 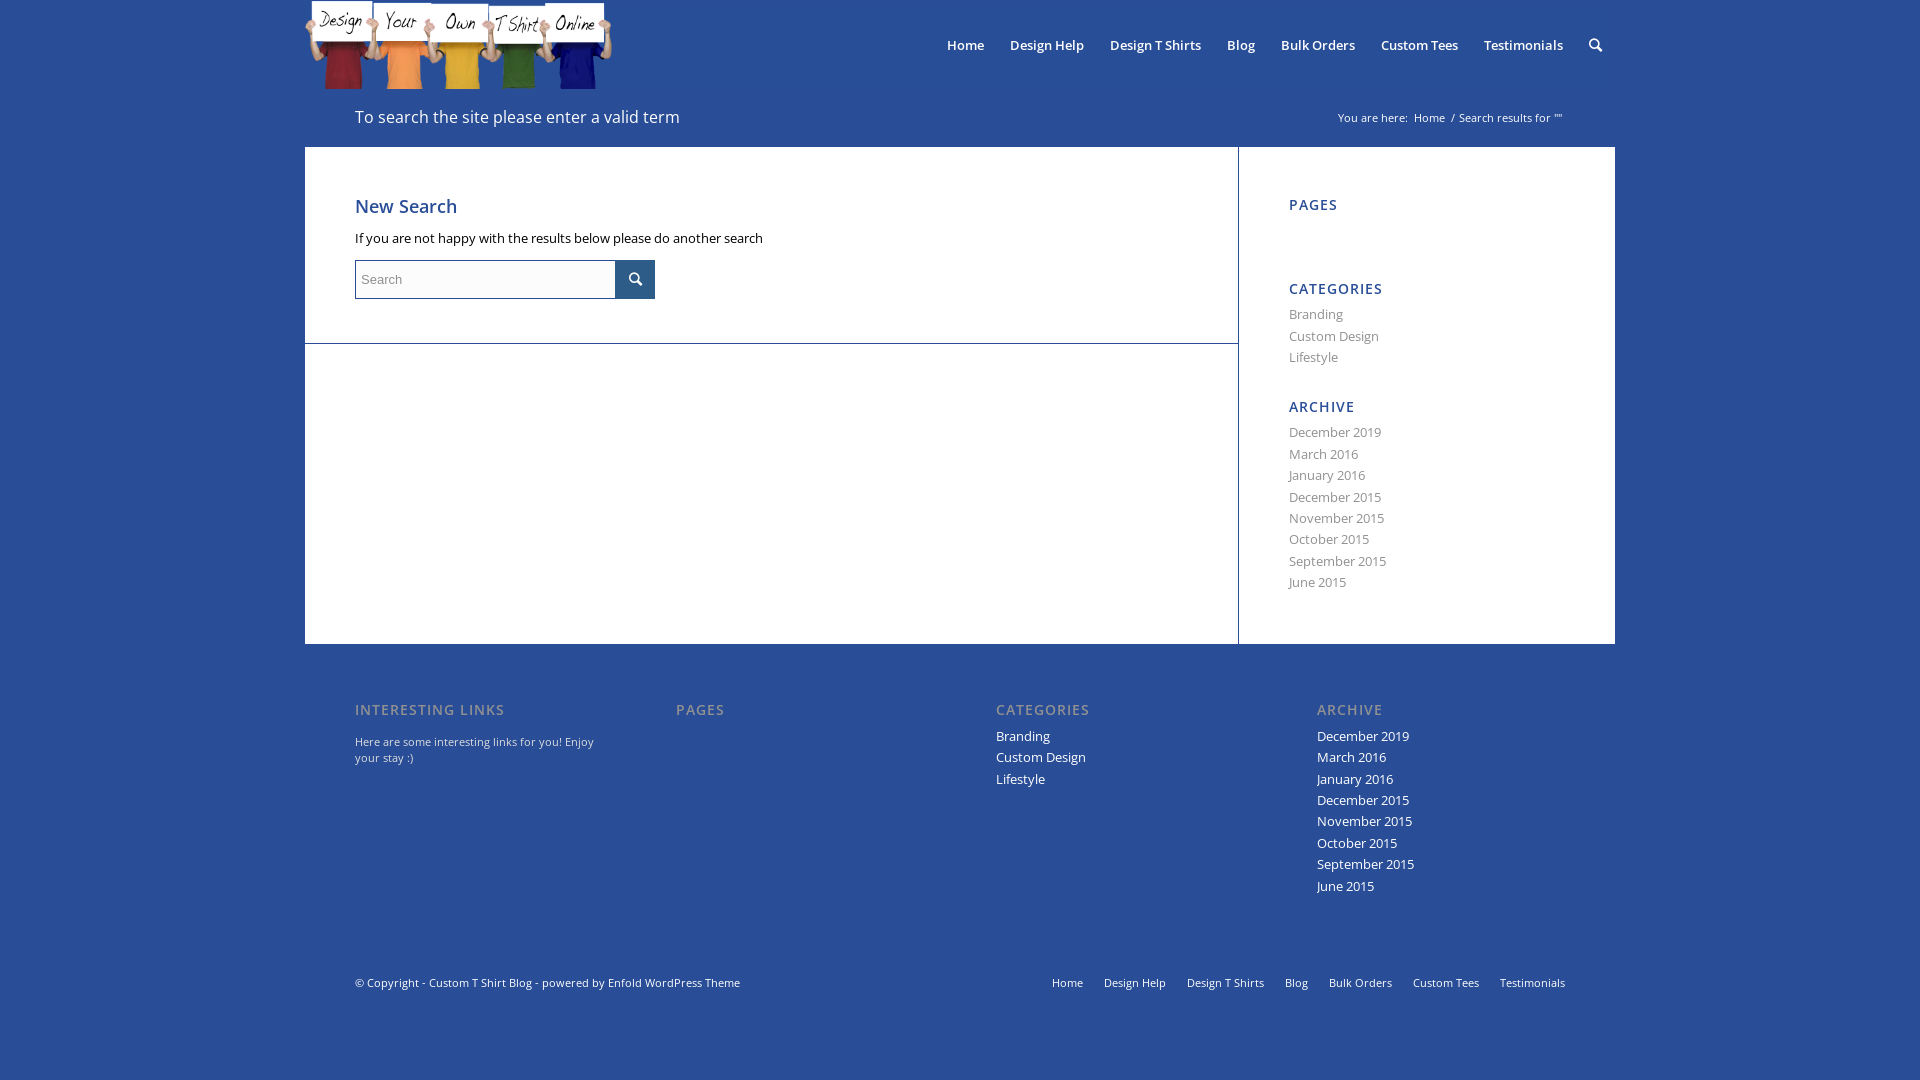 What do you see at coordinates (1241, 45) in the screenshot?
I see `Blog` at bounding box center [1241, 45].